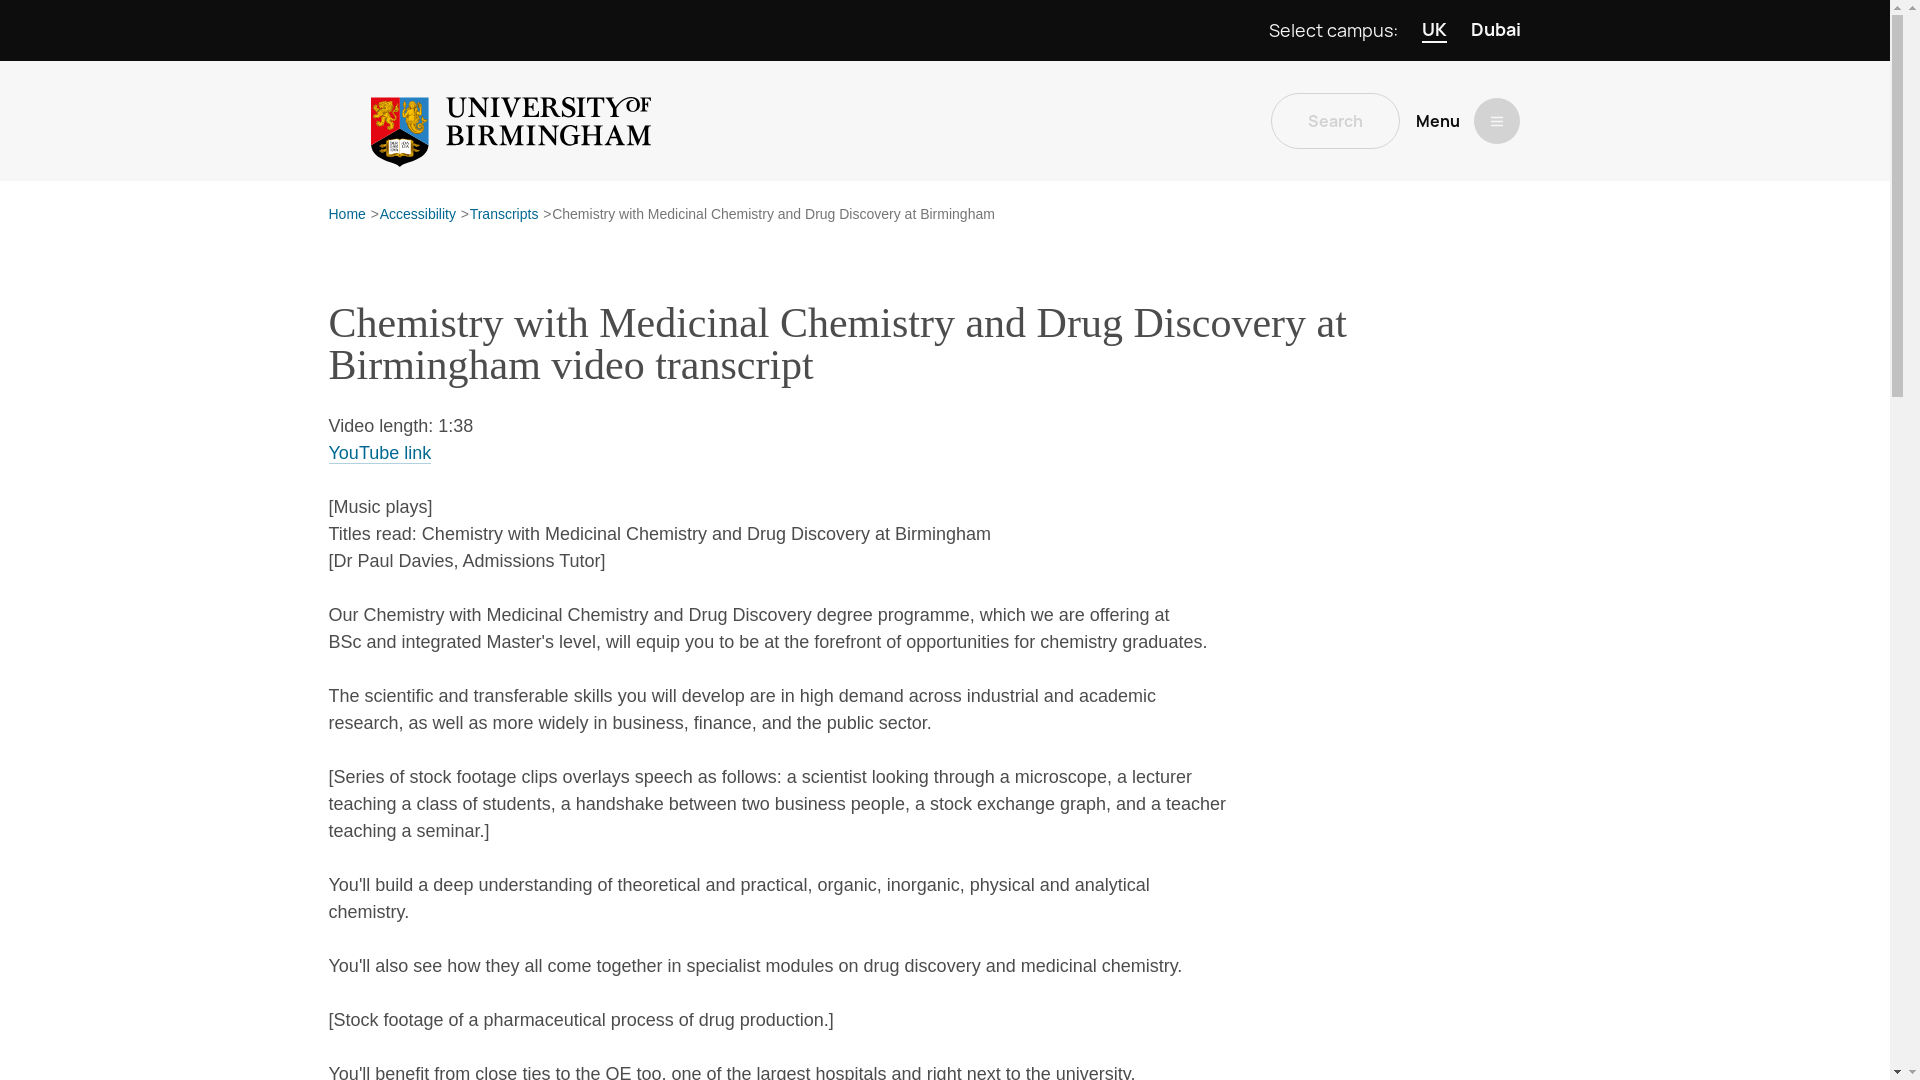  Describe the element at coordinates (346, 215) in the screenshot. I see `Home` at that location.